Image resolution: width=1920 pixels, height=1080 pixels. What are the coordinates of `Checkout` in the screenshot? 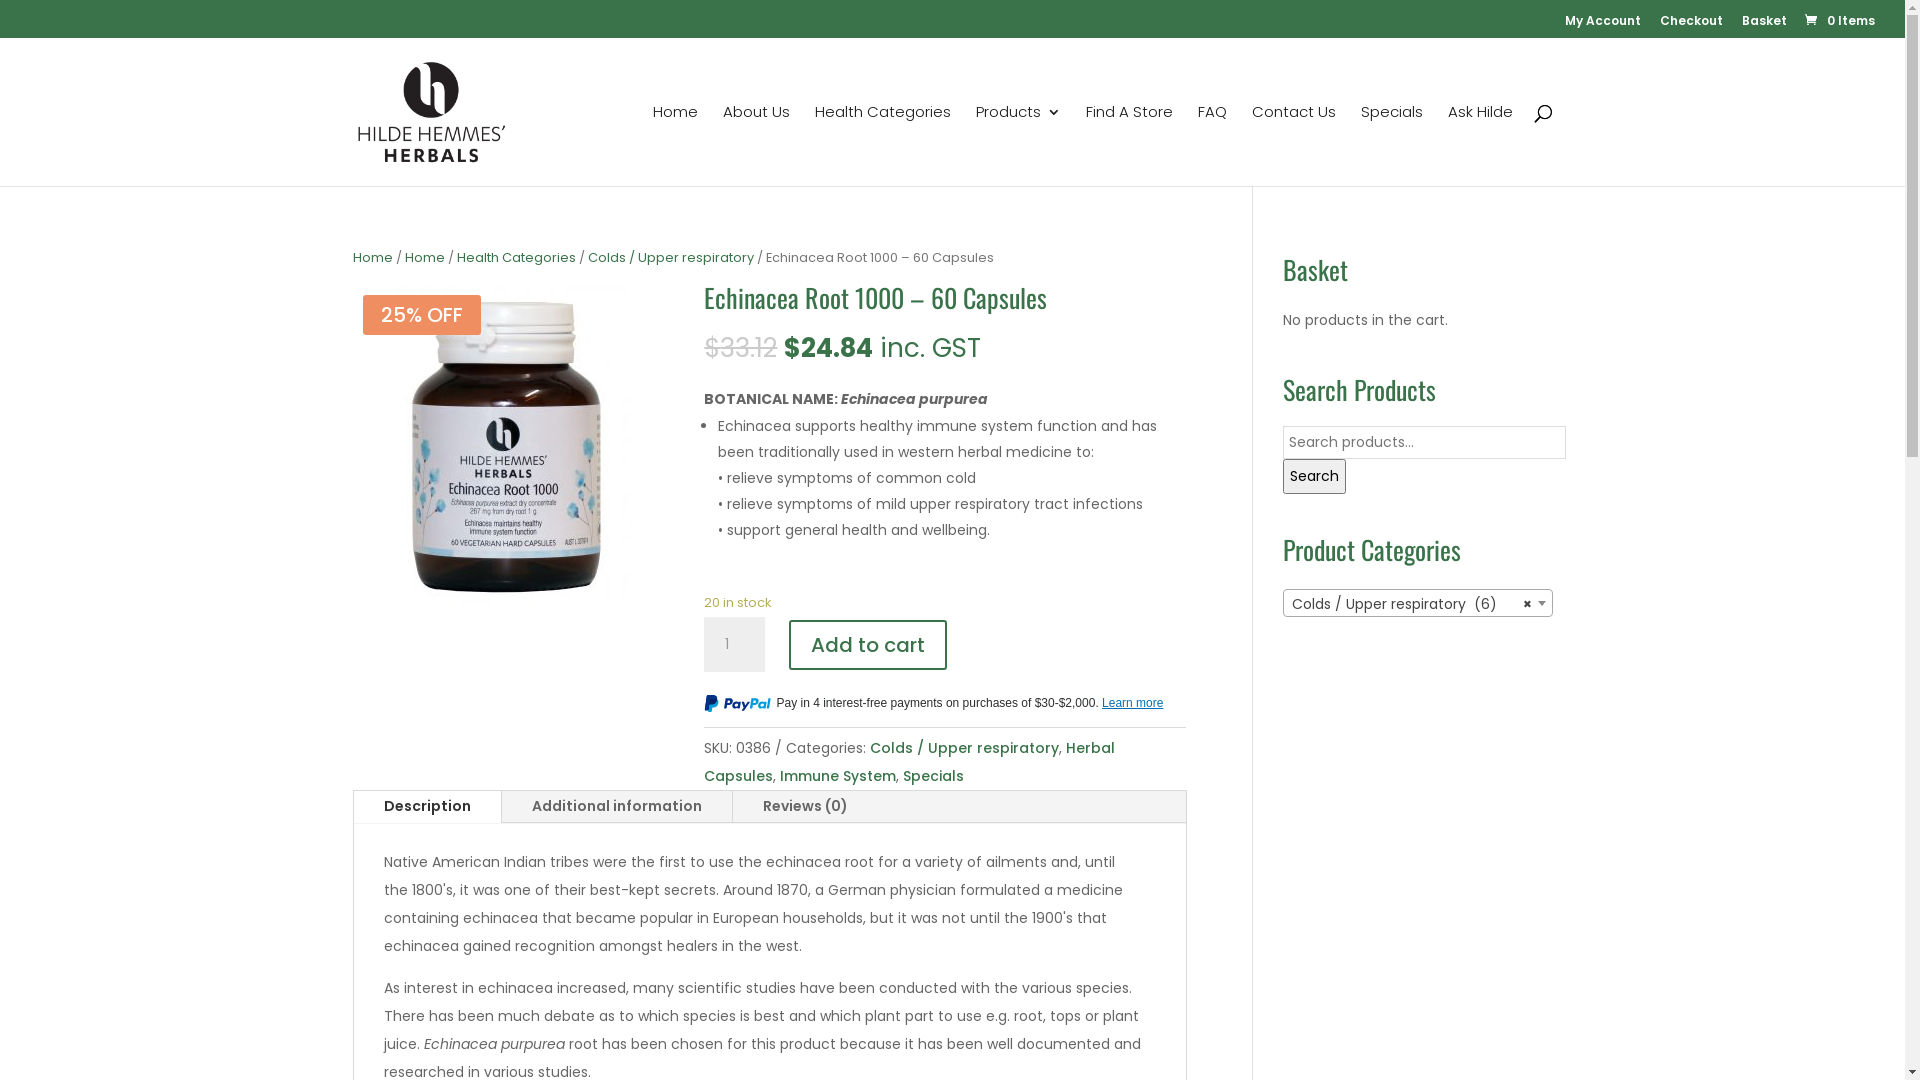 It's located at (1692, 26).